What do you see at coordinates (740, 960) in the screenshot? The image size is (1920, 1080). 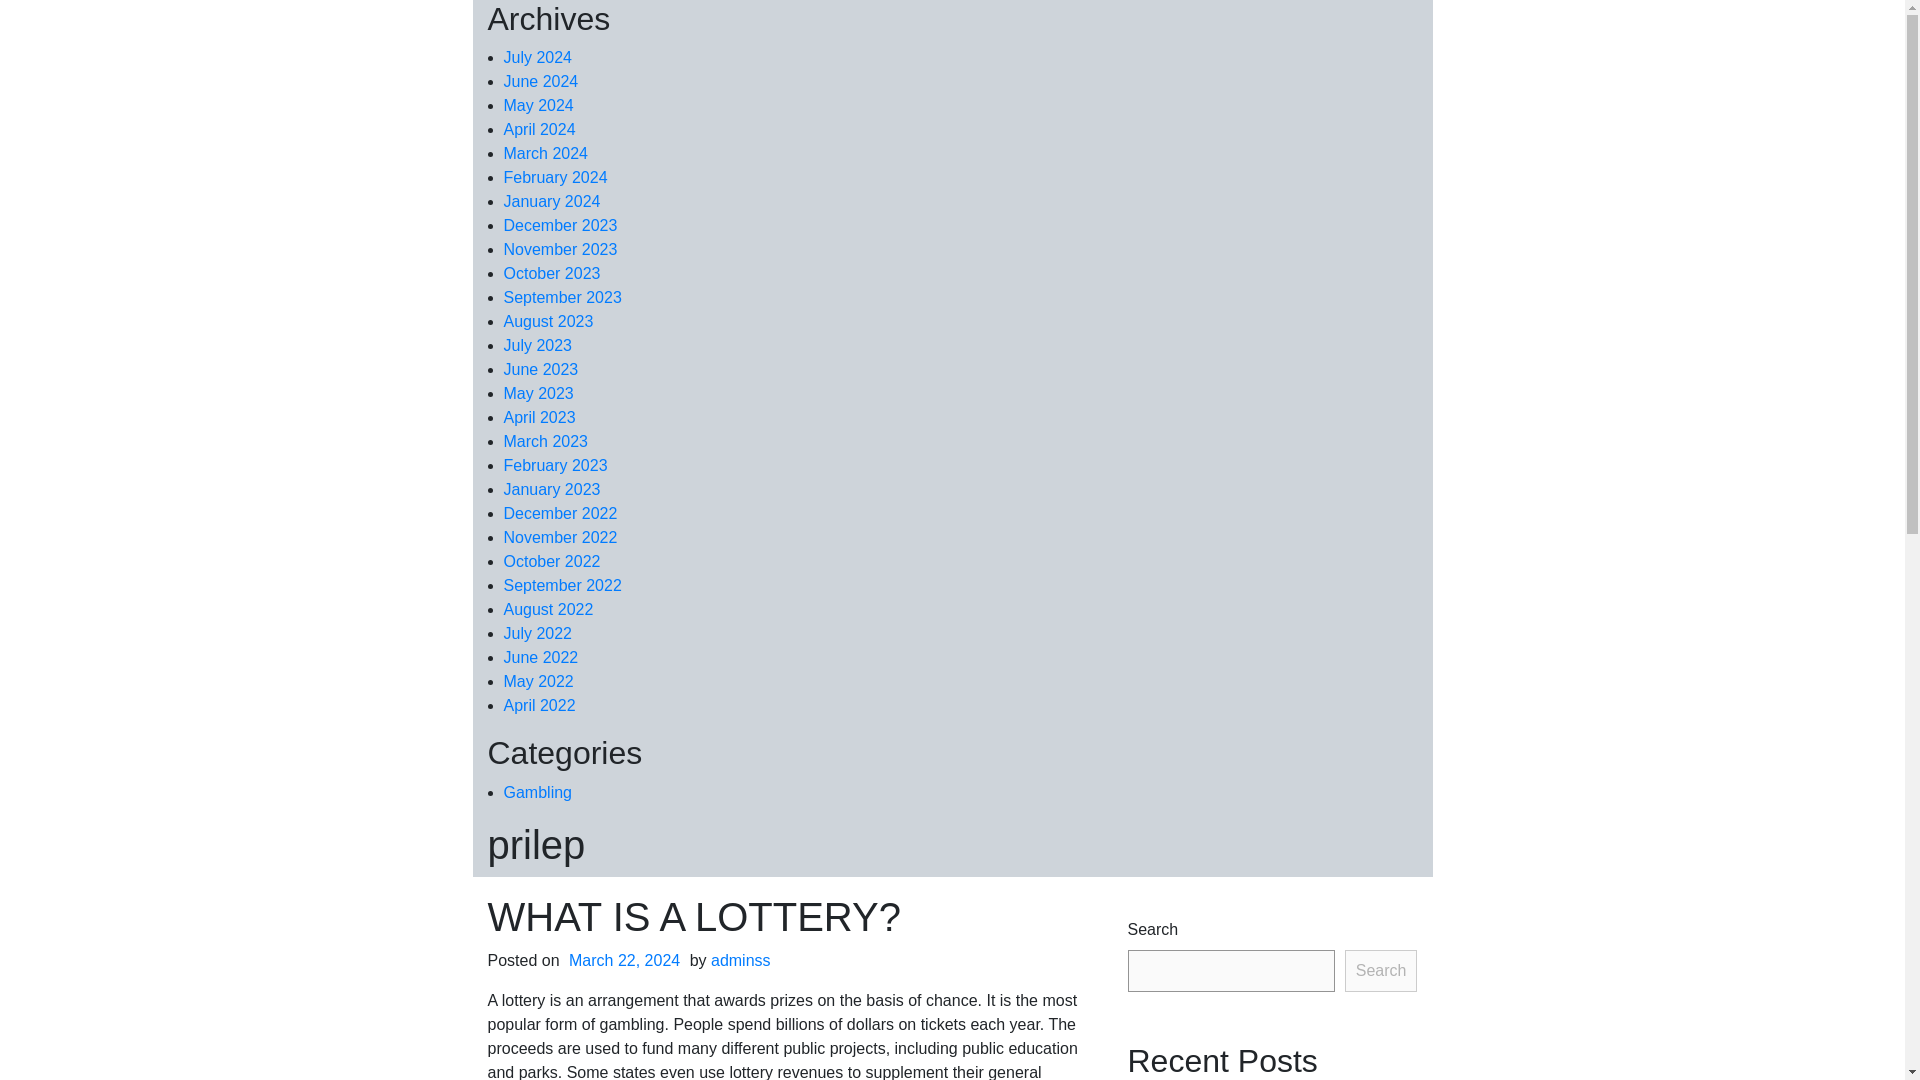 I see `adminss` at bounding box center [740, 960].